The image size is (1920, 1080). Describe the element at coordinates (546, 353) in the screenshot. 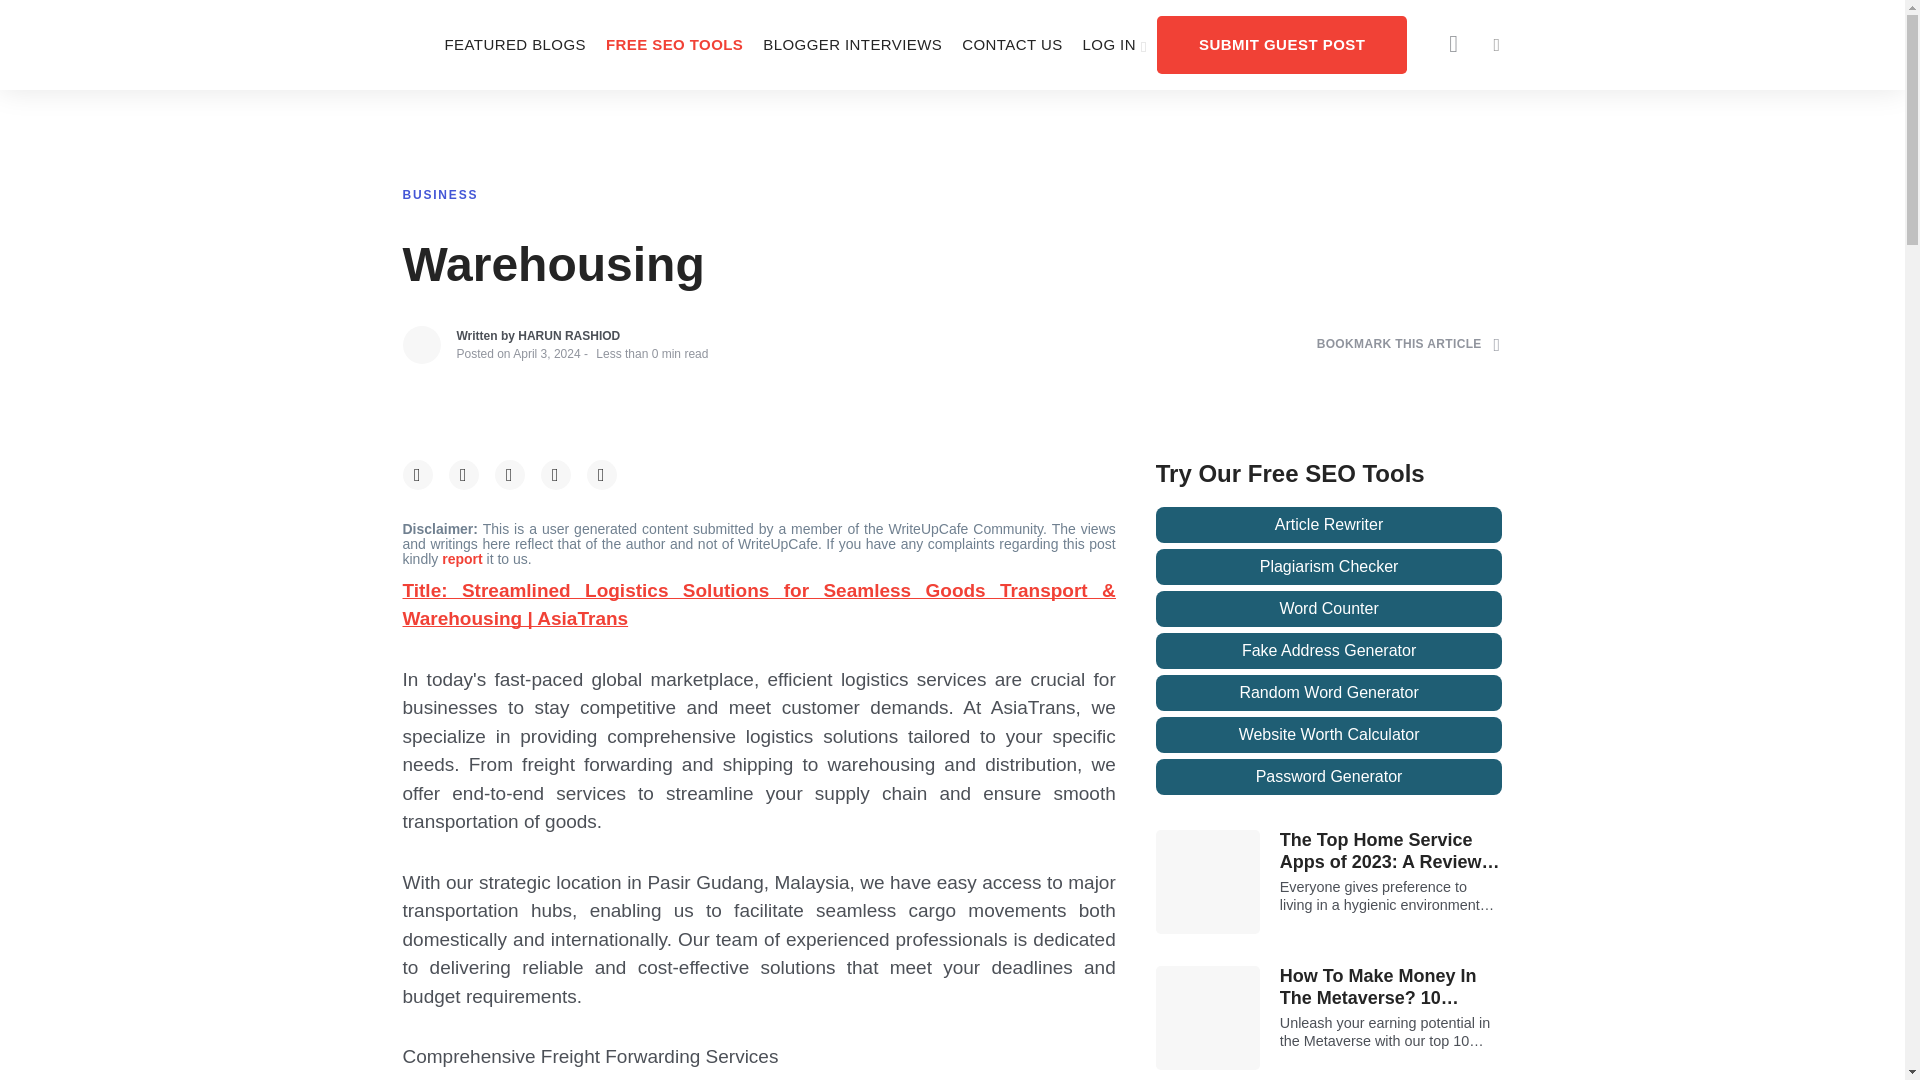

I see `April 3, 2024` at that location.